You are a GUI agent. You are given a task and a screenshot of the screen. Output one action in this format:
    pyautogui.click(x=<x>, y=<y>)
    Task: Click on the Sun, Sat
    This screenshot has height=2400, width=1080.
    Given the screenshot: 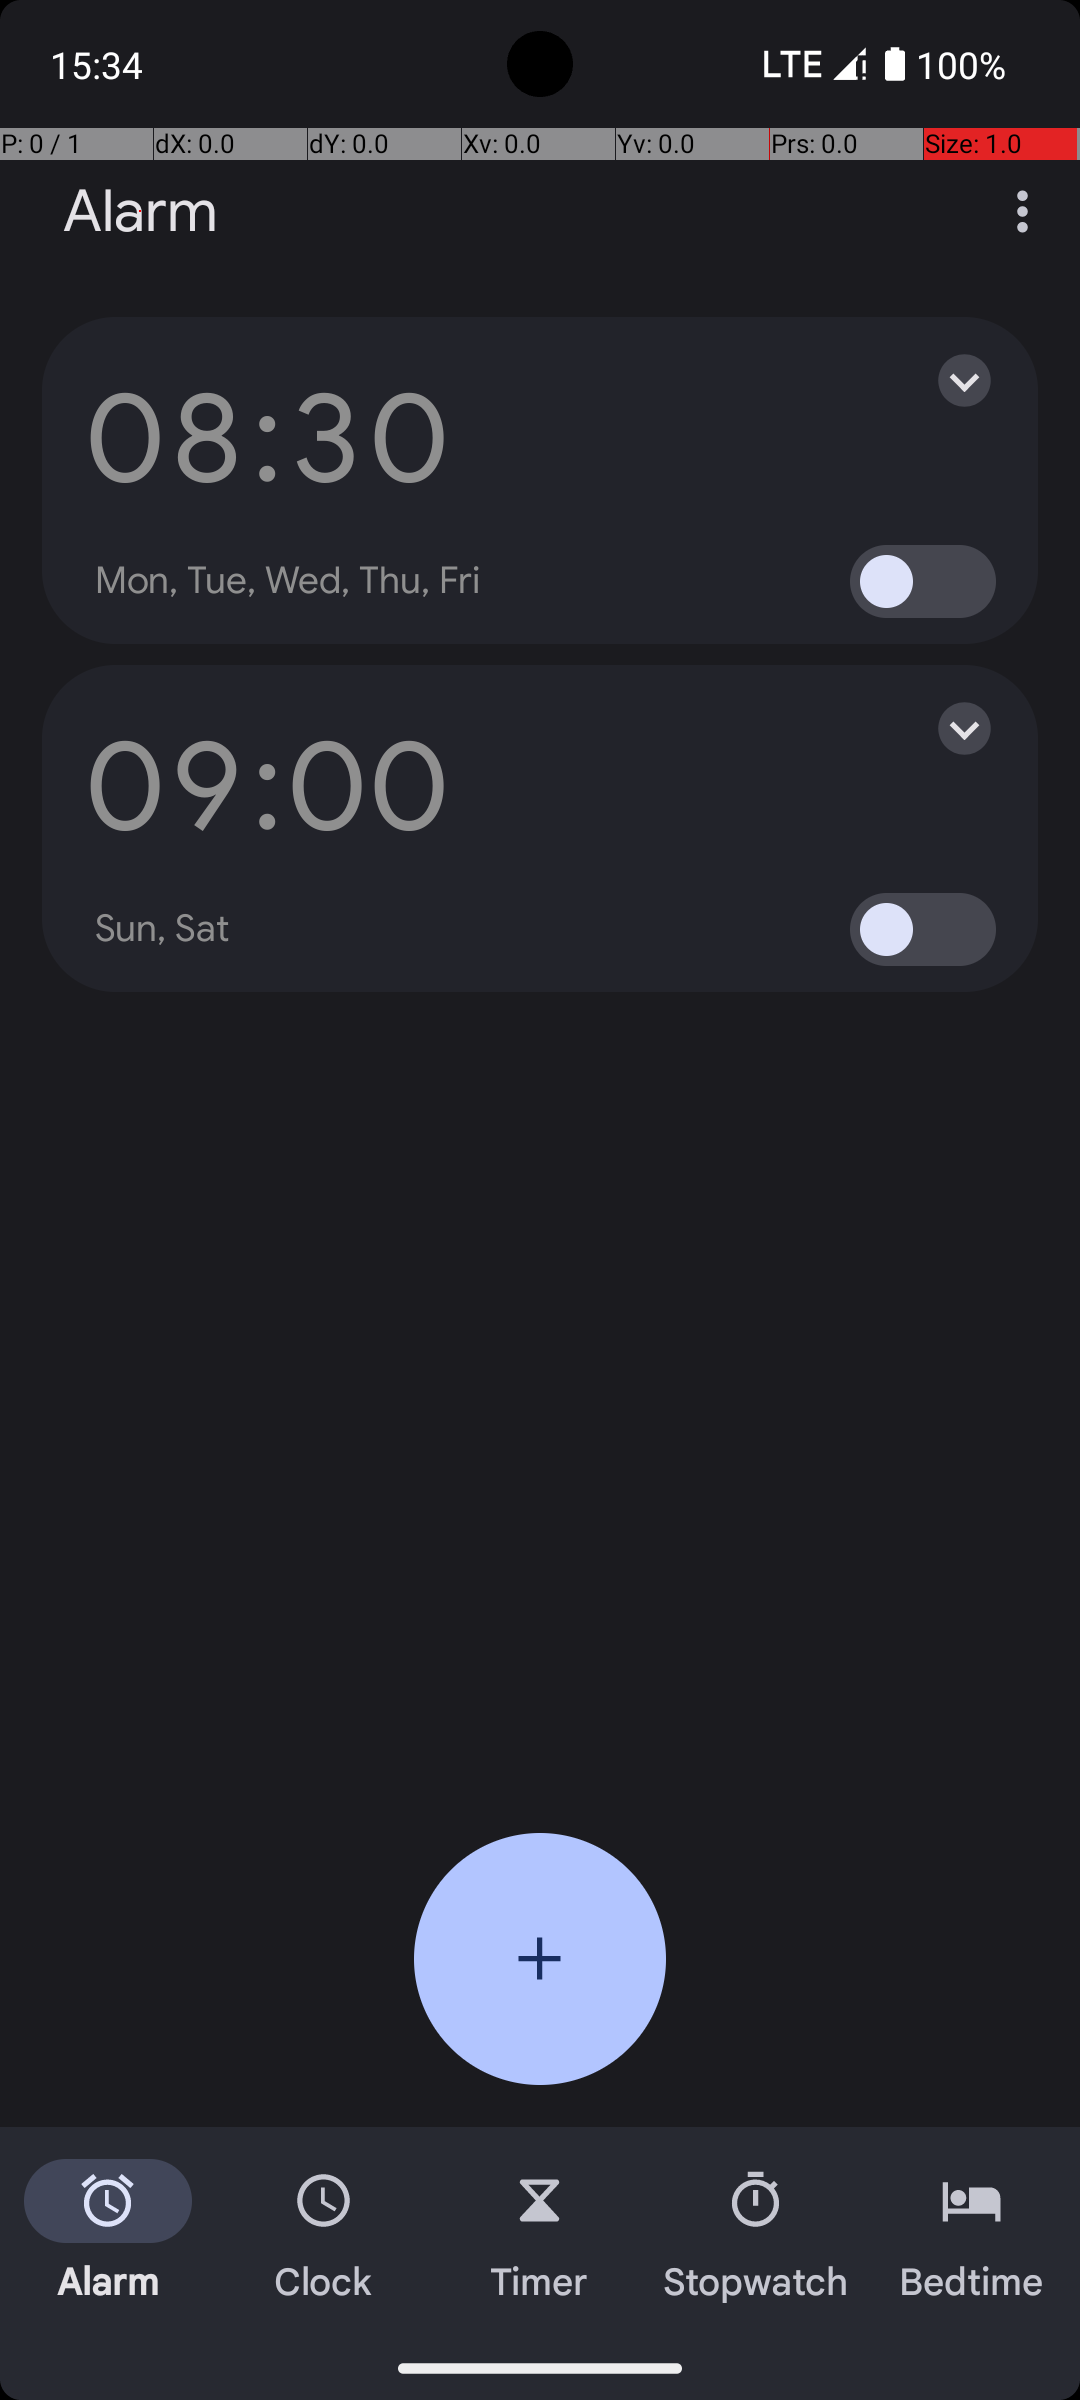 What is the action you would take?
    pyautogui.click(x=163, y=929)
    